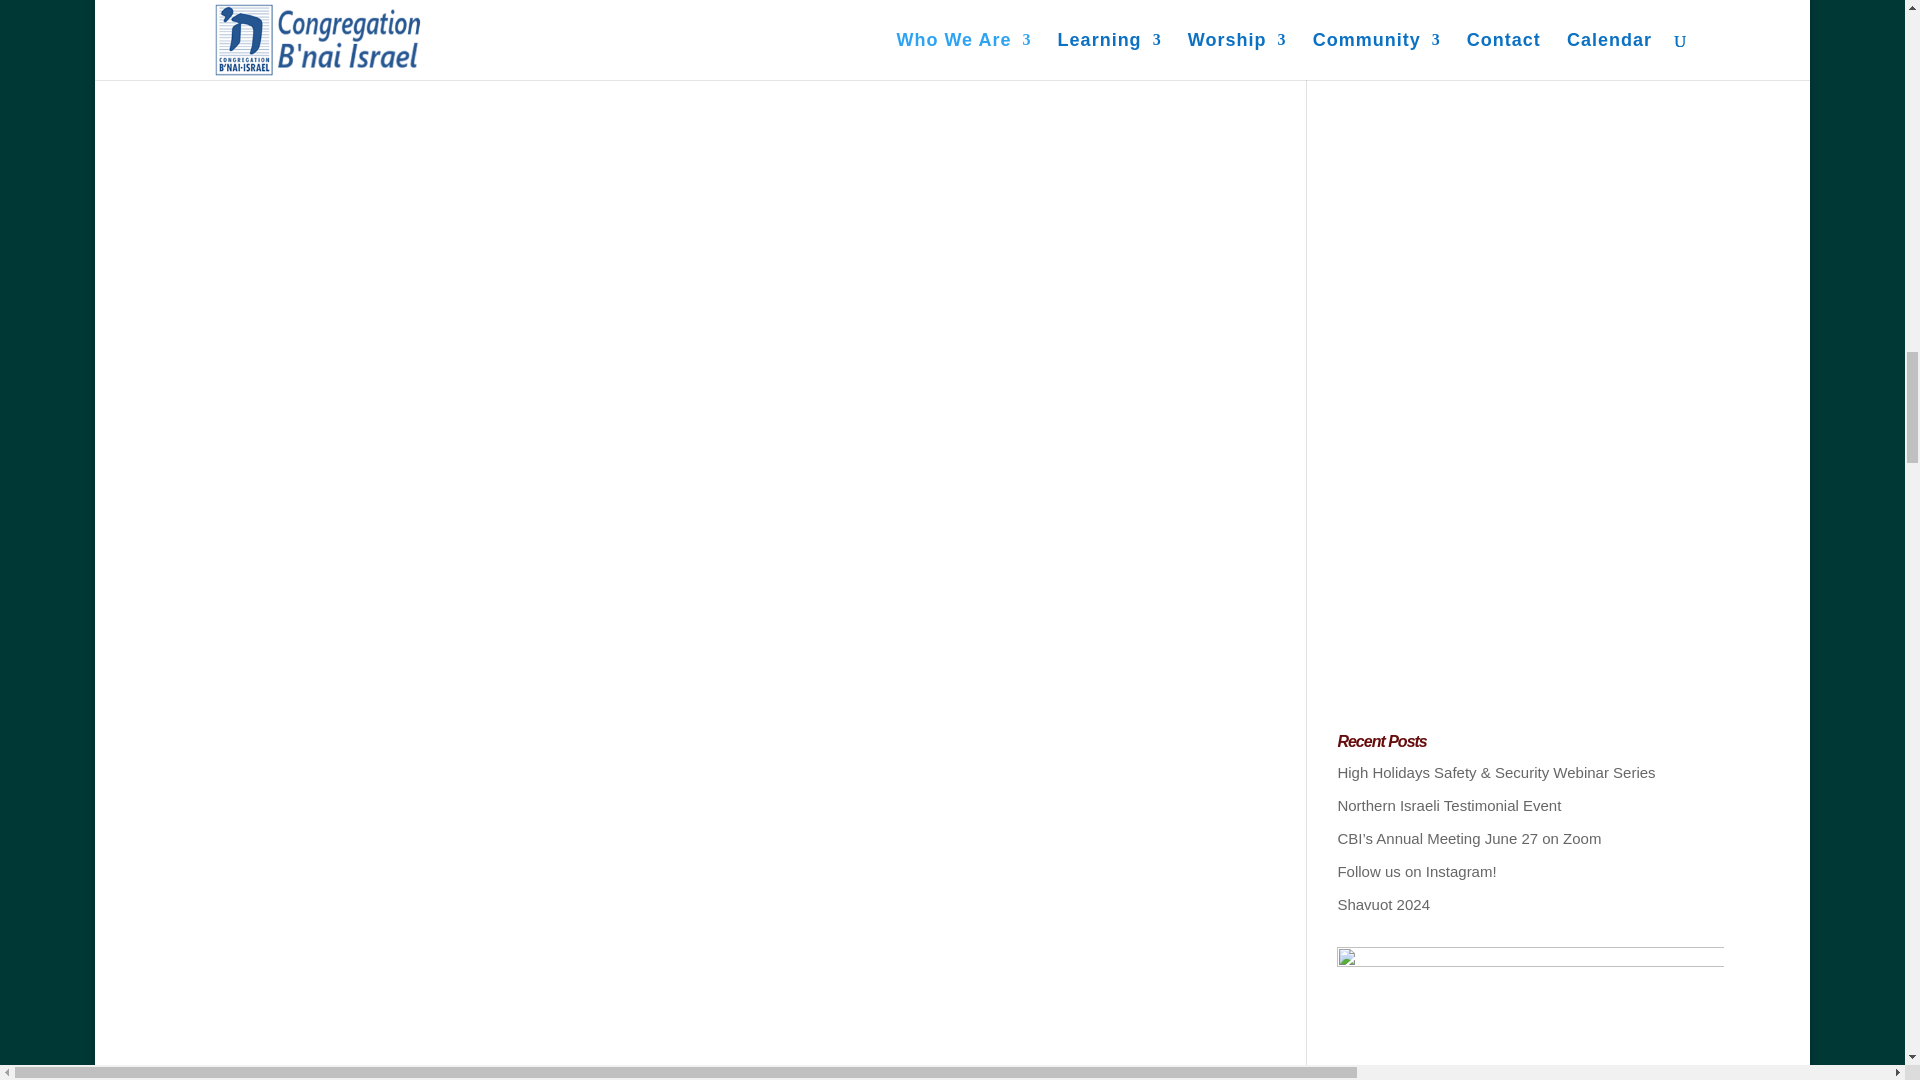  I want to click on Follow us on Instagram!, so click(1416, 871).